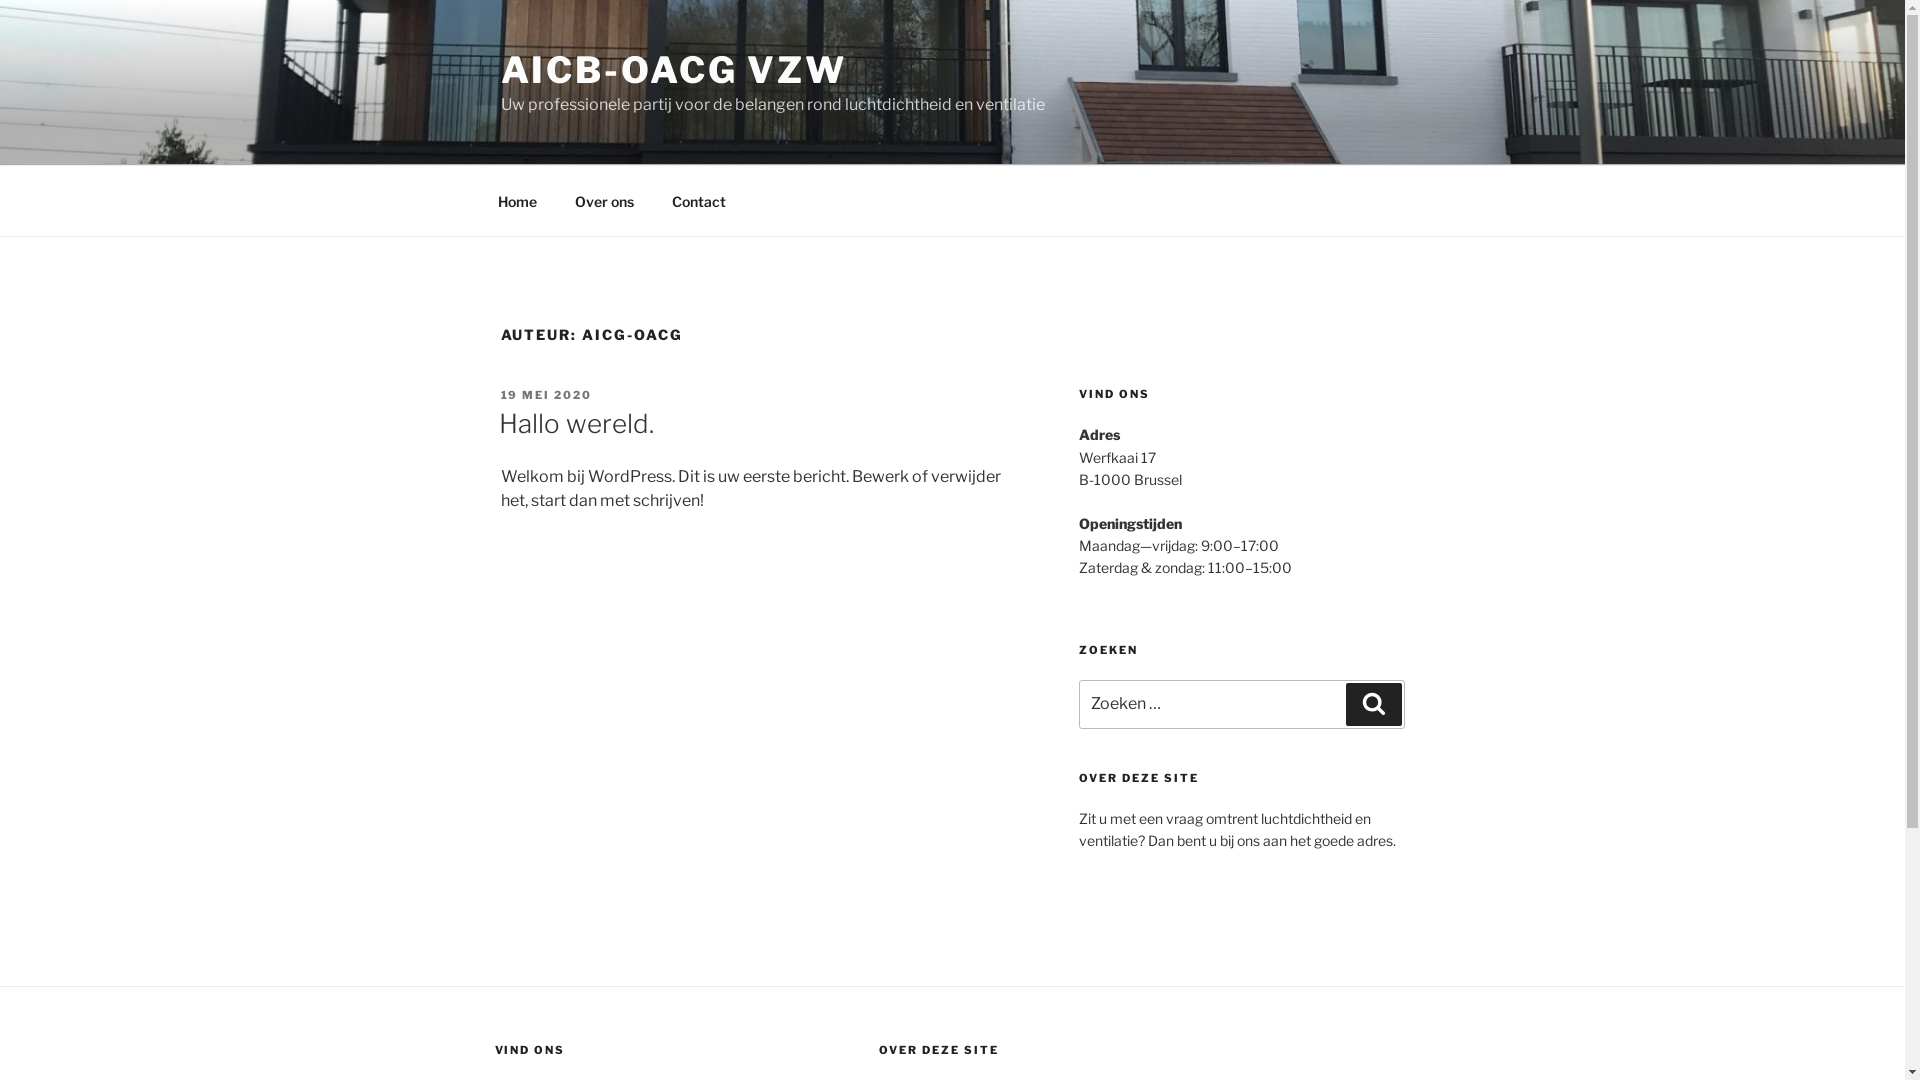  I want to click on AICB-OACG VZW, so click(673, 70).